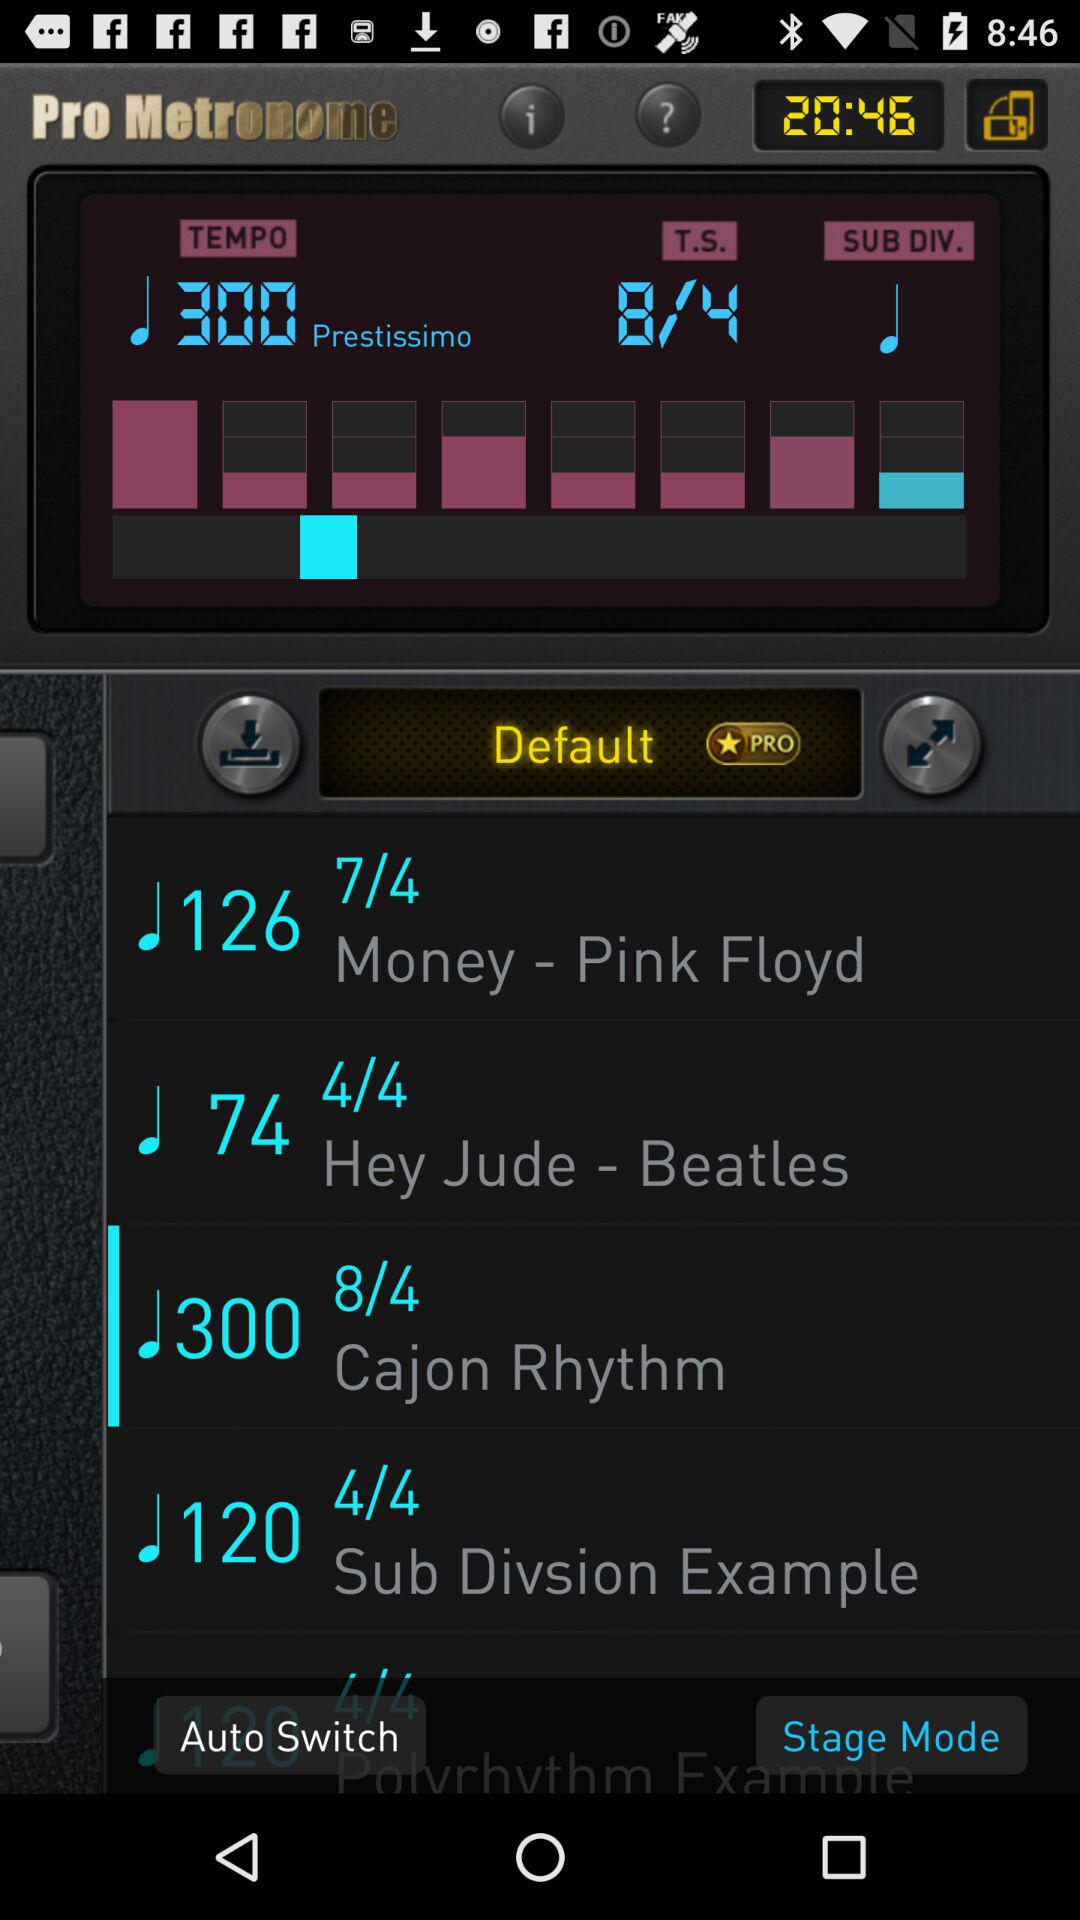 The height and width of the screenshot is (1920, 1080). Describe the element at coordinates (240, 313) in the screenshot. I see `select the text below the button tempo on the web page` at that location.